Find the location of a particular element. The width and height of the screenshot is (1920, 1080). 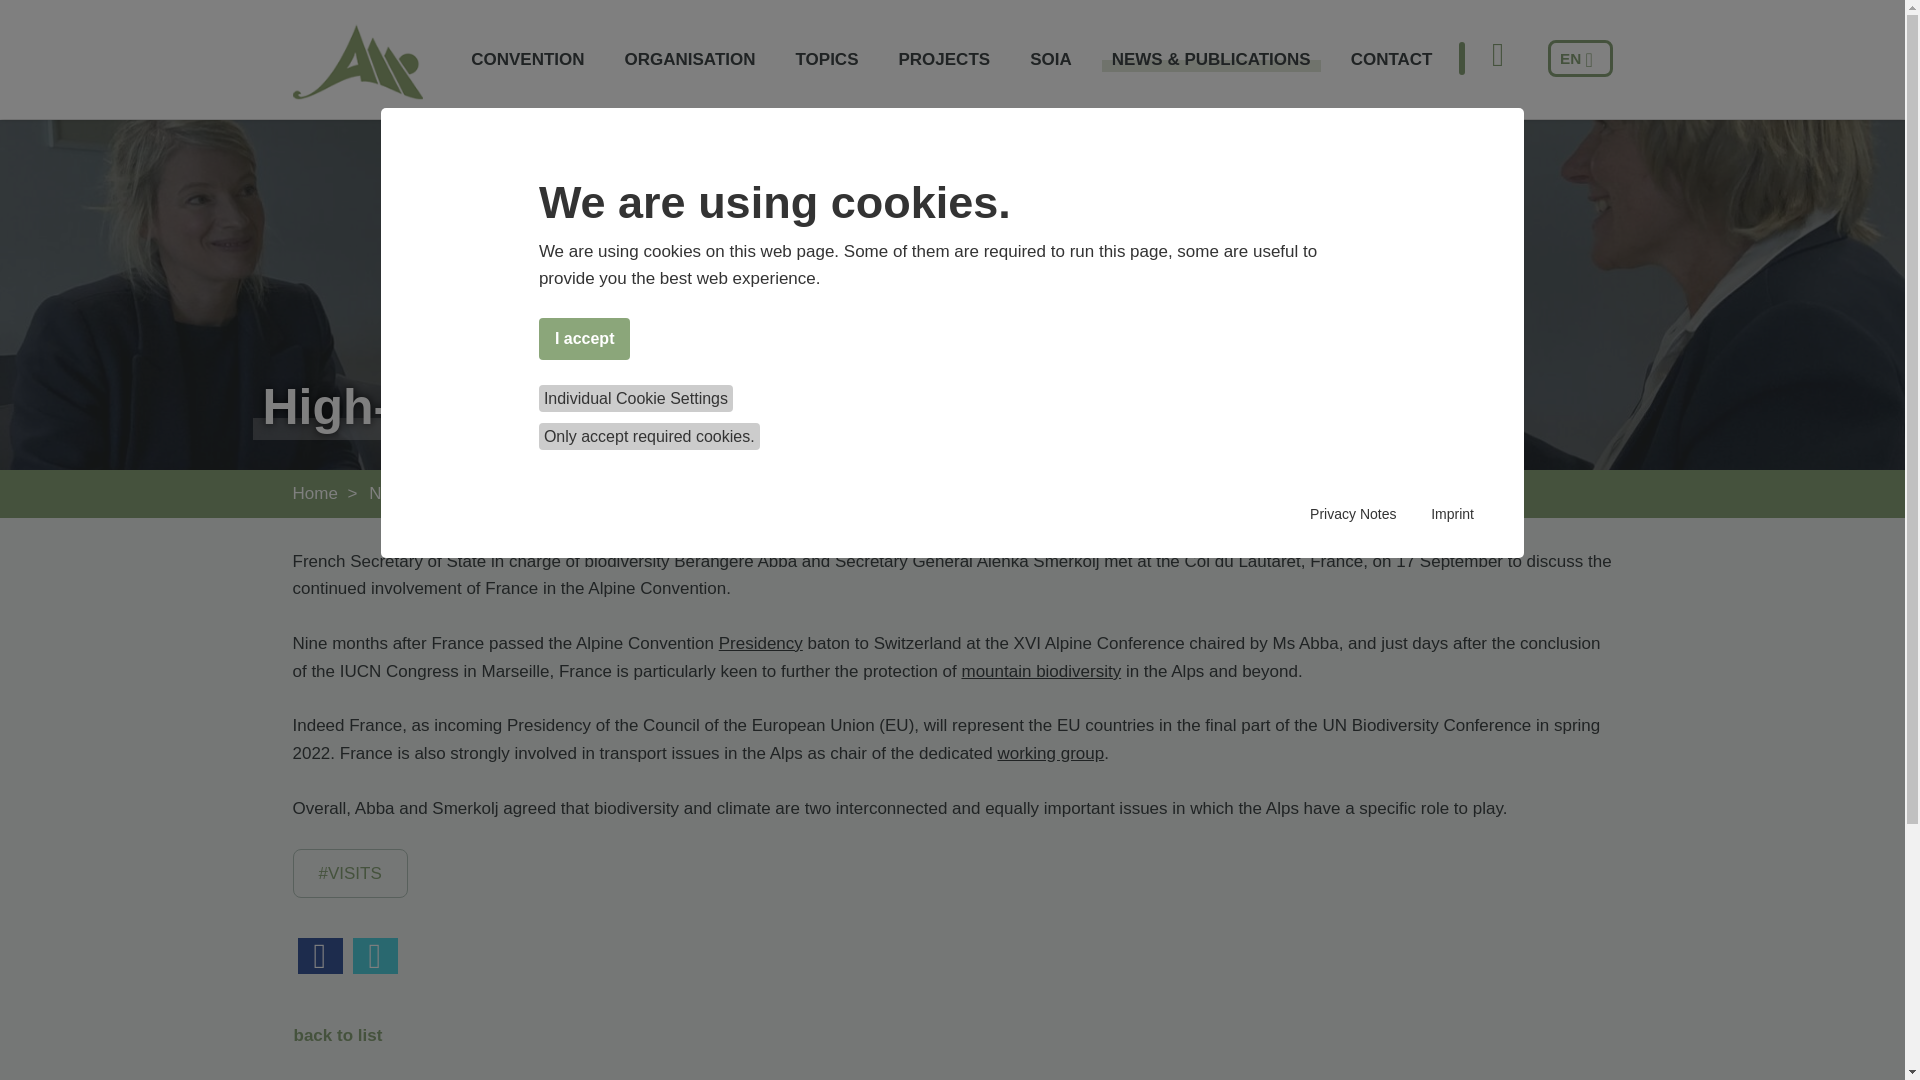

News is located at coordinates (578, 493).